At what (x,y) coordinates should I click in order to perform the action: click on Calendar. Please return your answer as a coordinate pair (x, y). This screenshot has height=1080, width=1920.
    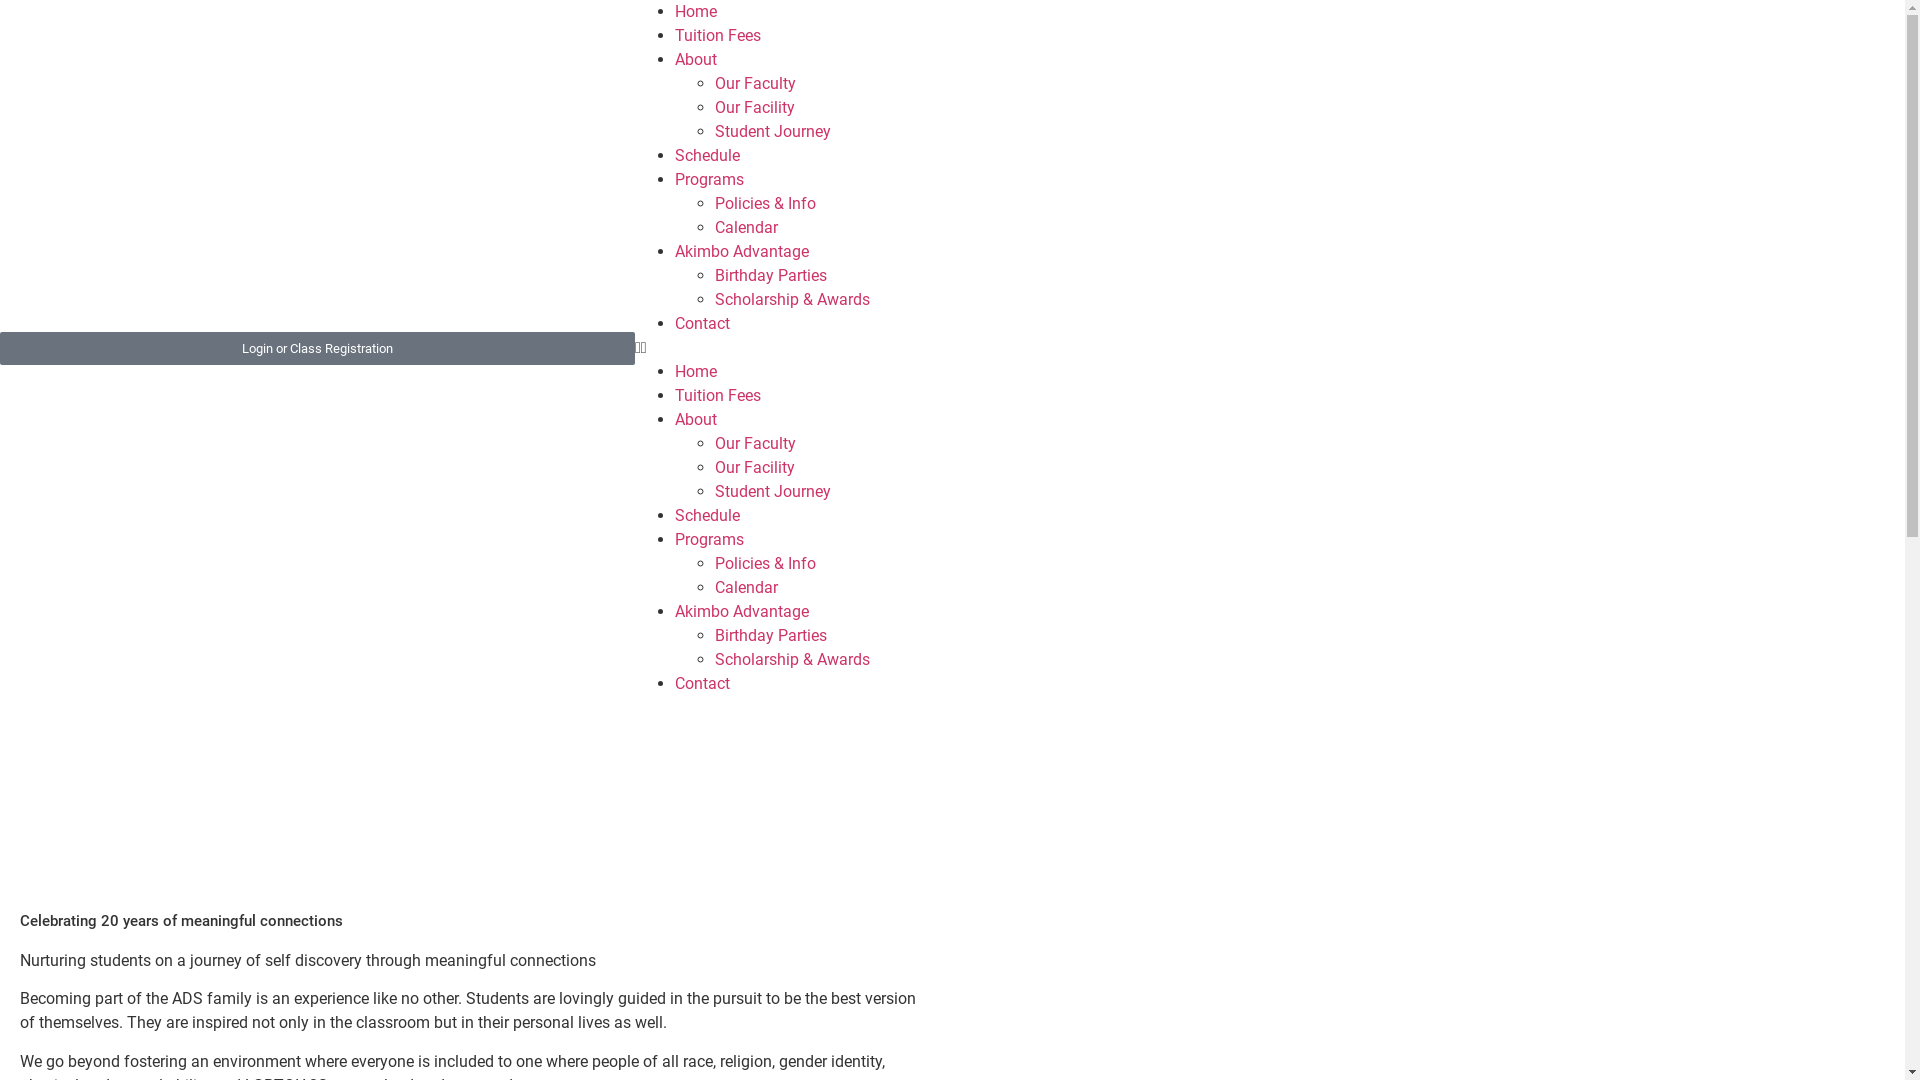
    Looking at the image, I should click on (746, 588).